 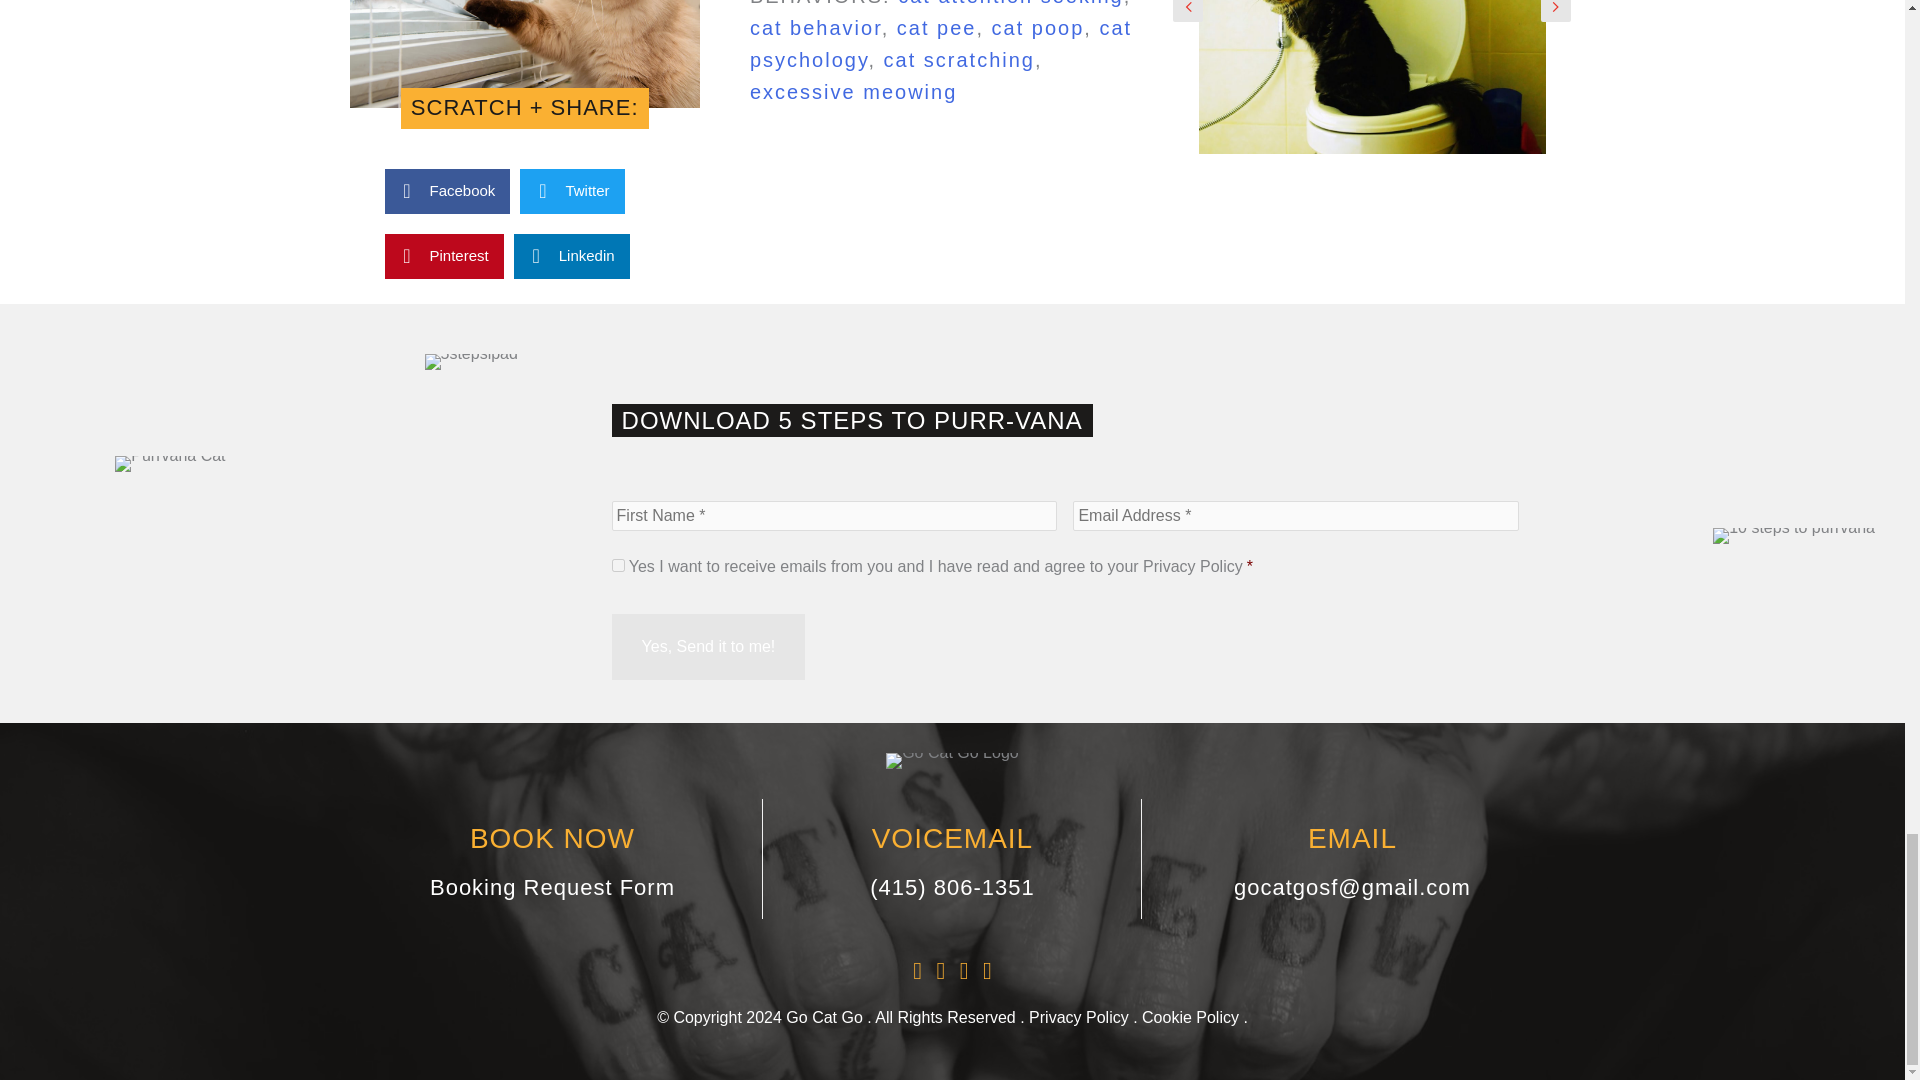 I want to click on cat scratching, so click(x=958, y=60).